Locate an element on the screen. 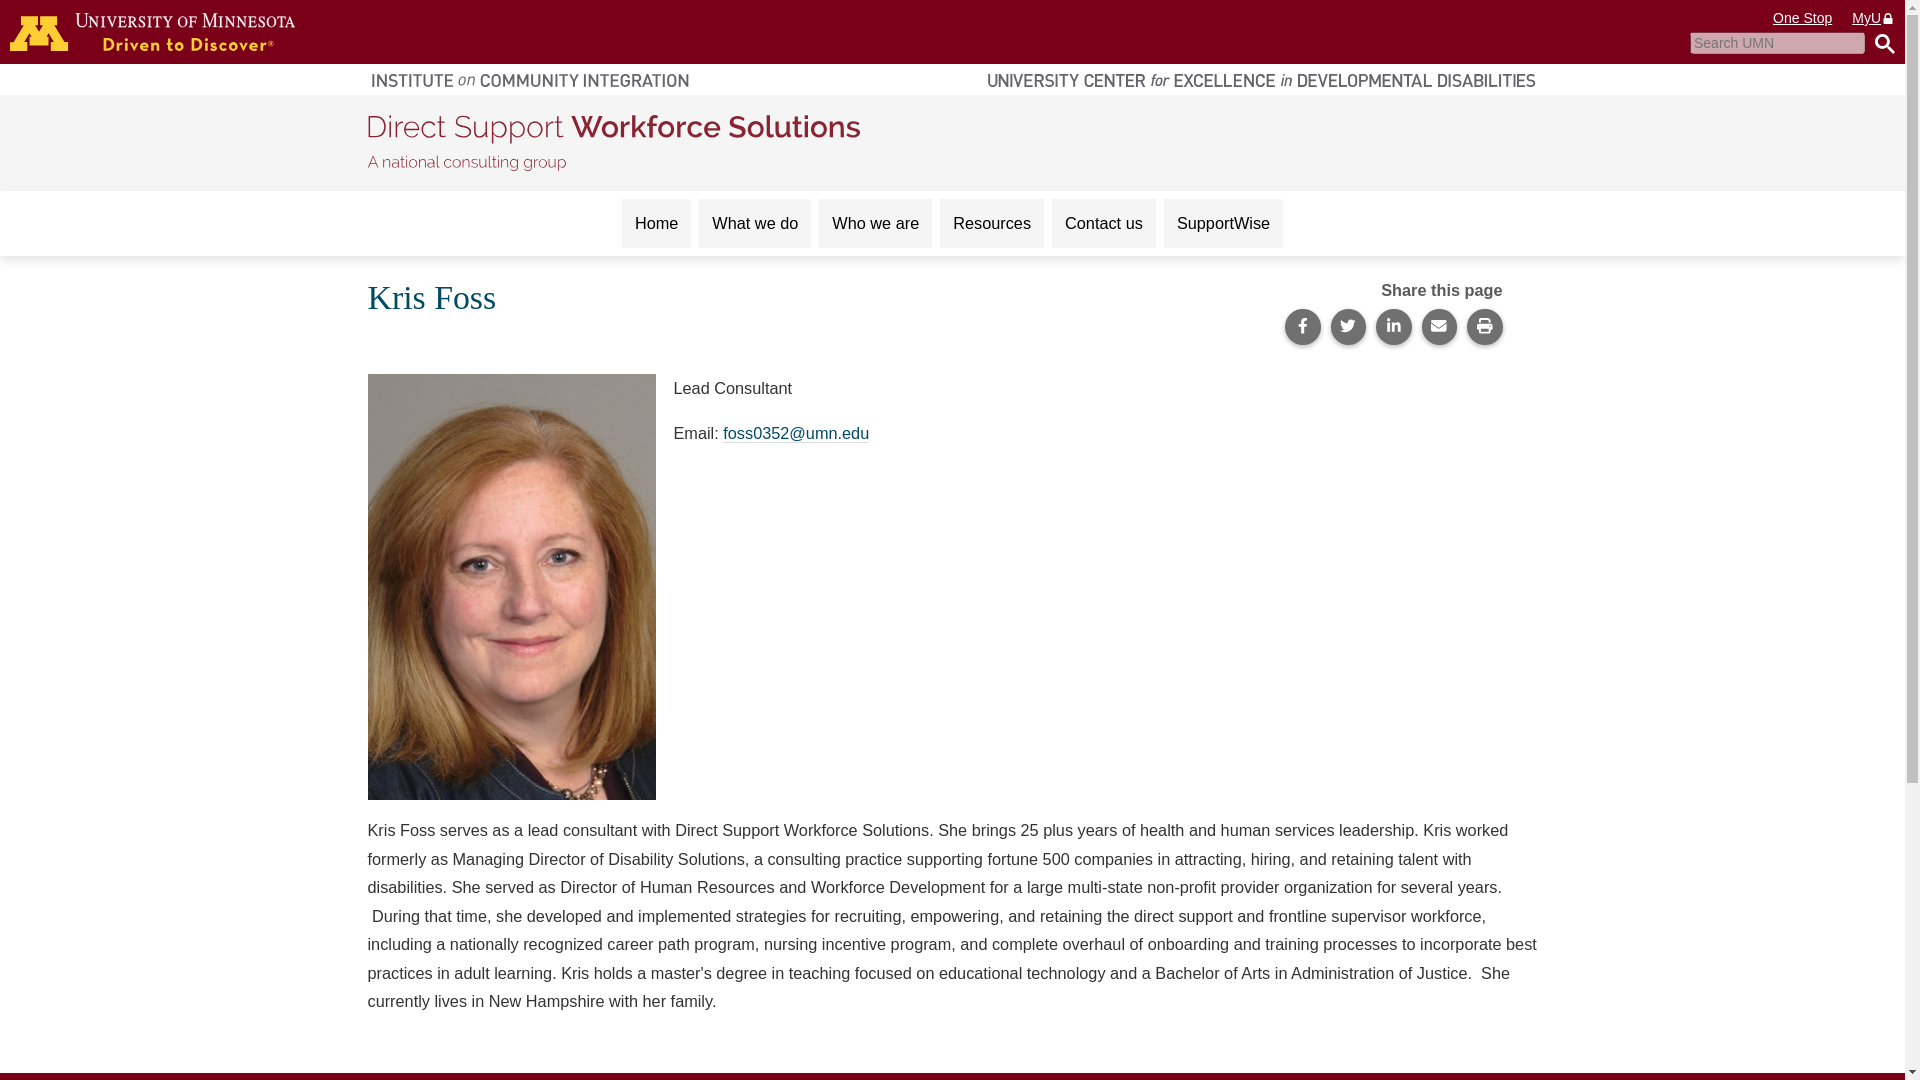  Who we are is located at coordinates (875, 223).